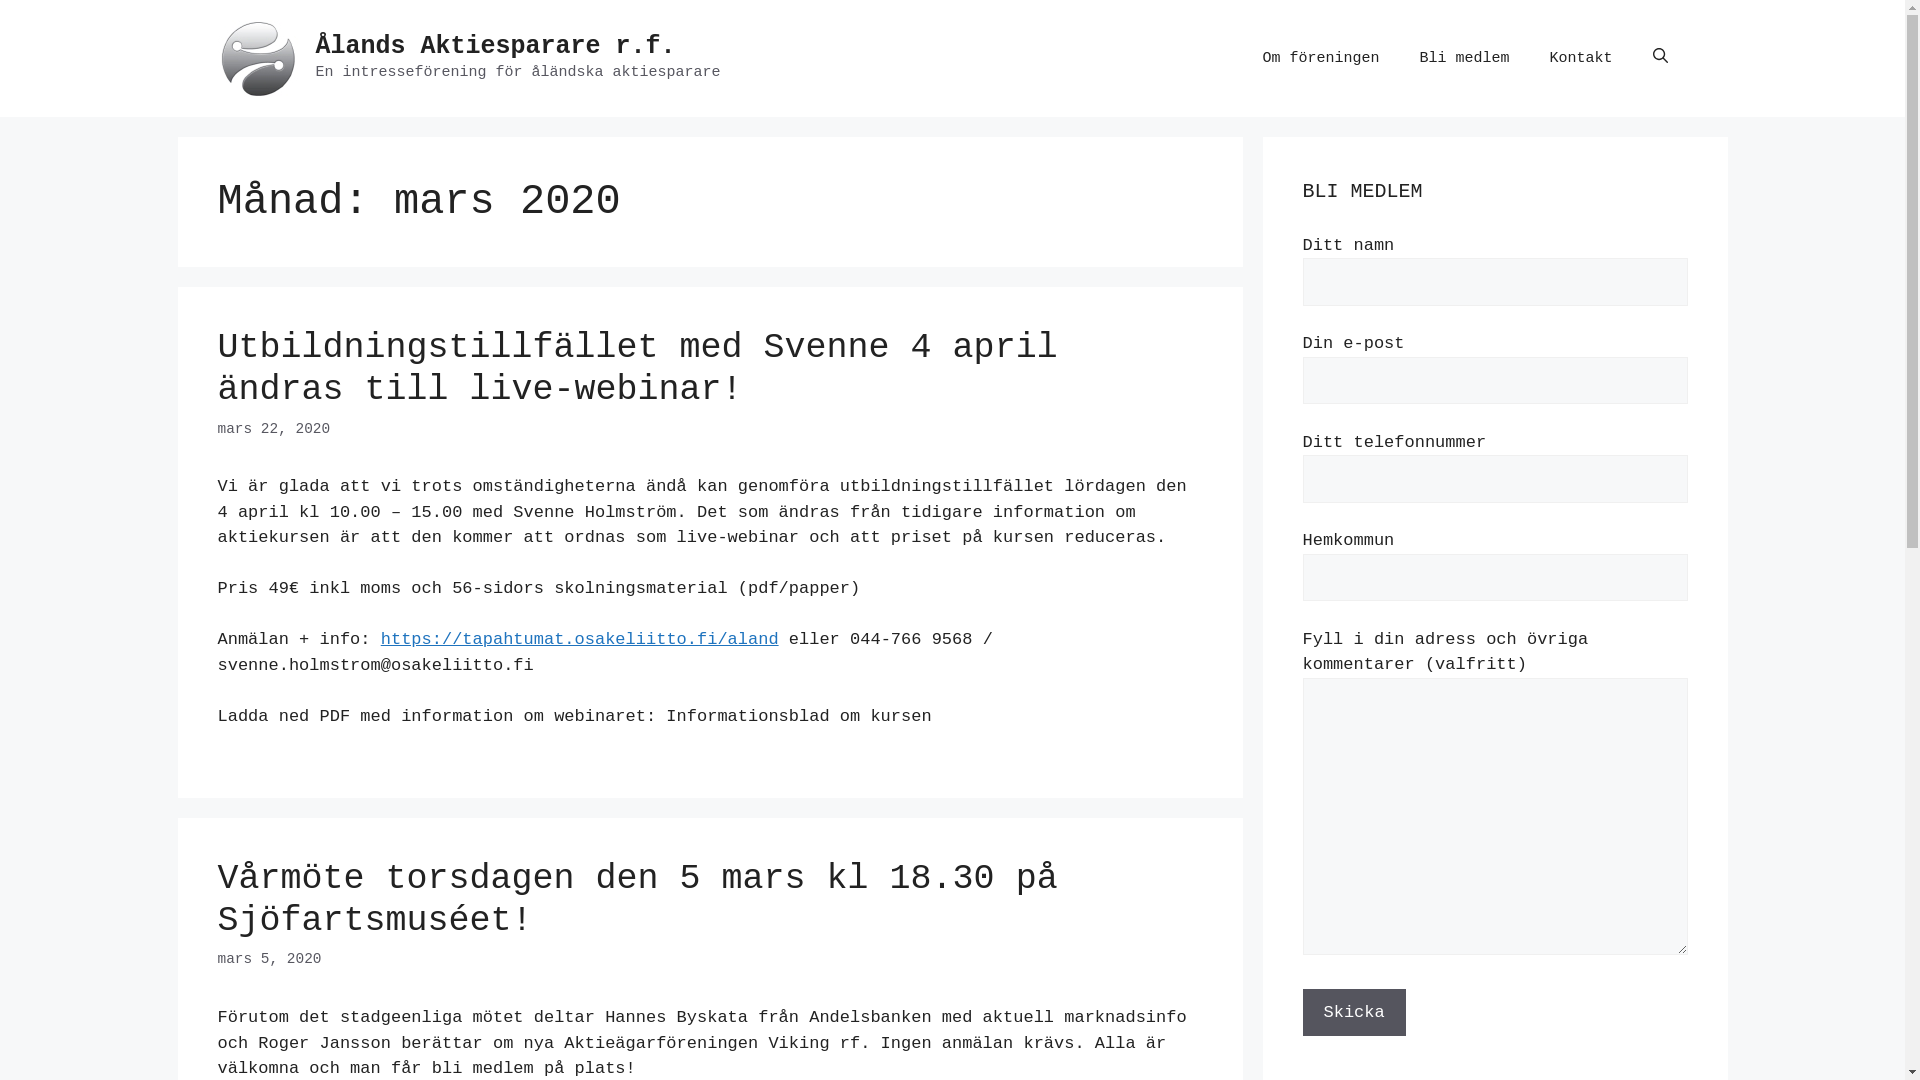  I want to click on Kontakt, so click(1580, 58).